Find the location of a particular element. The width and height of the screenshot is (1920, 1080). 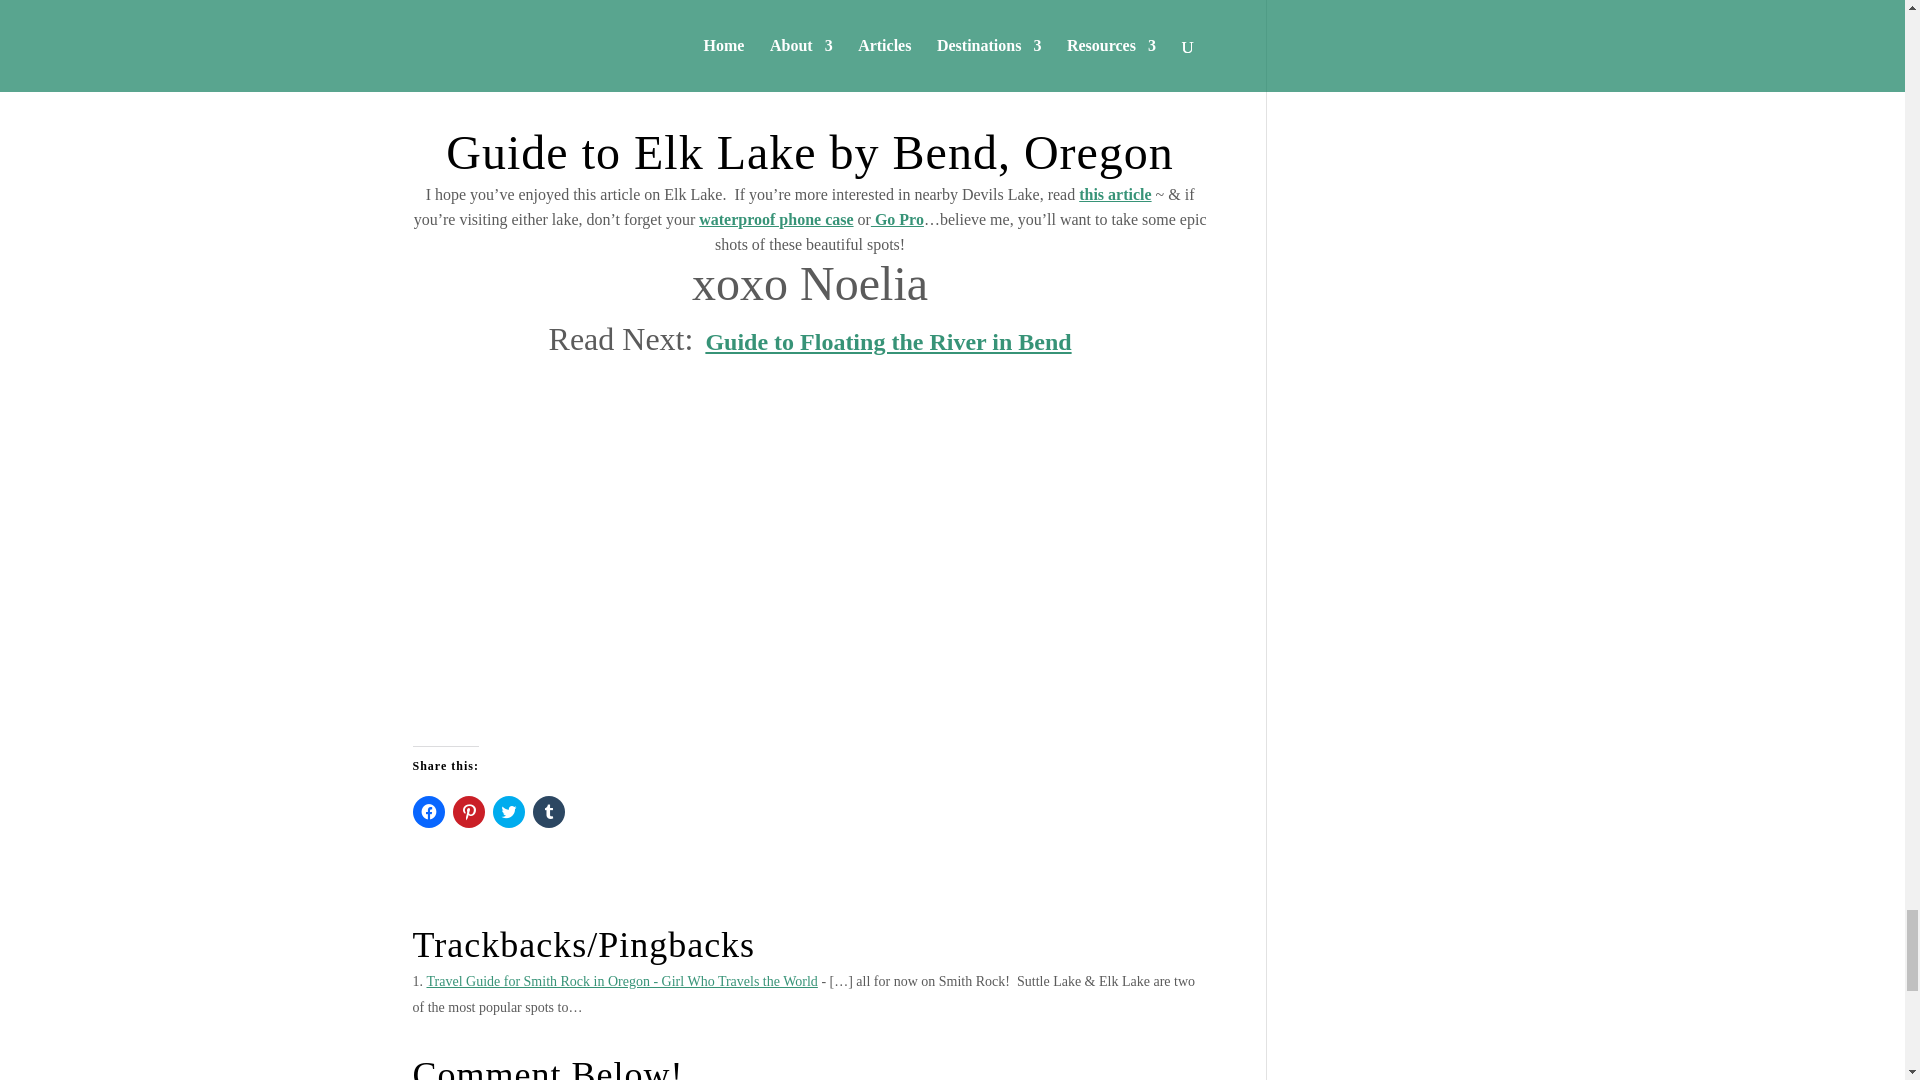

waterproof phone case is located at coordinates (775, 218).